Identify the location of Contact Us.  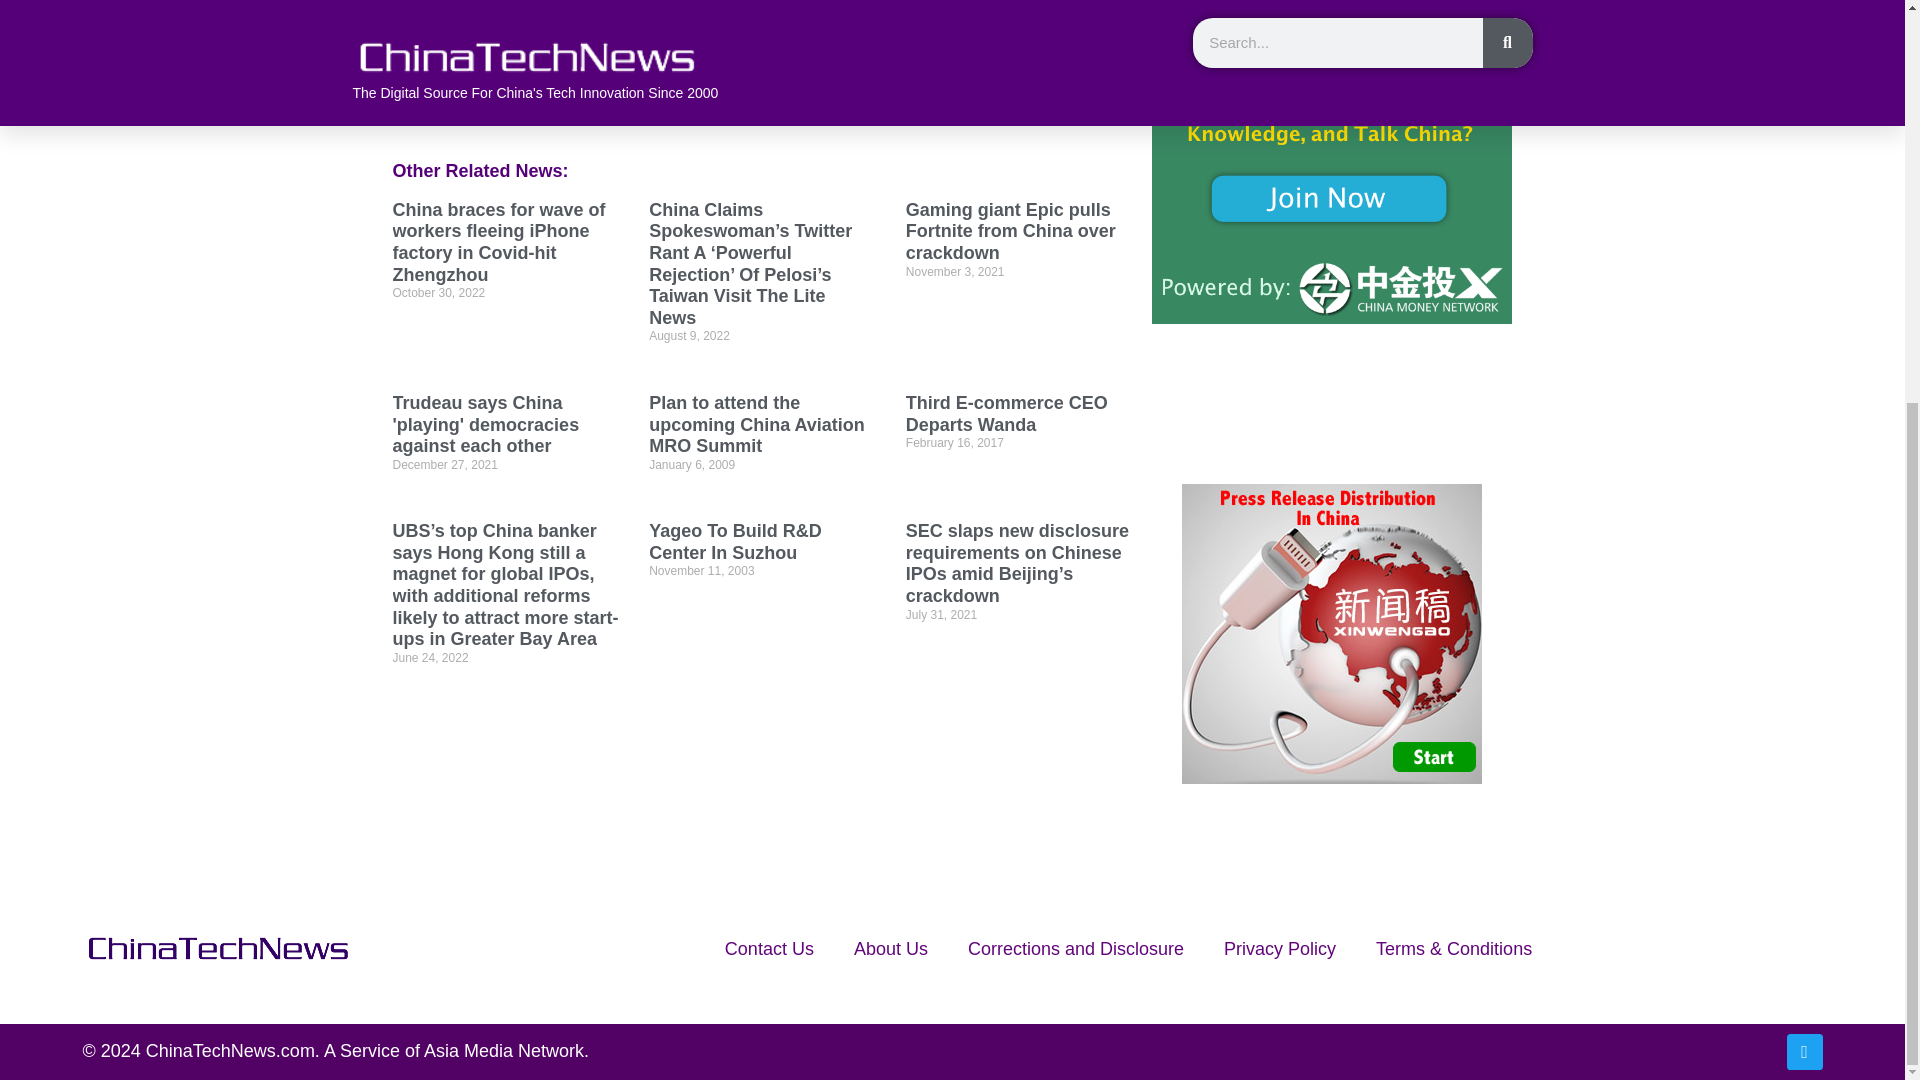
(768, 948).